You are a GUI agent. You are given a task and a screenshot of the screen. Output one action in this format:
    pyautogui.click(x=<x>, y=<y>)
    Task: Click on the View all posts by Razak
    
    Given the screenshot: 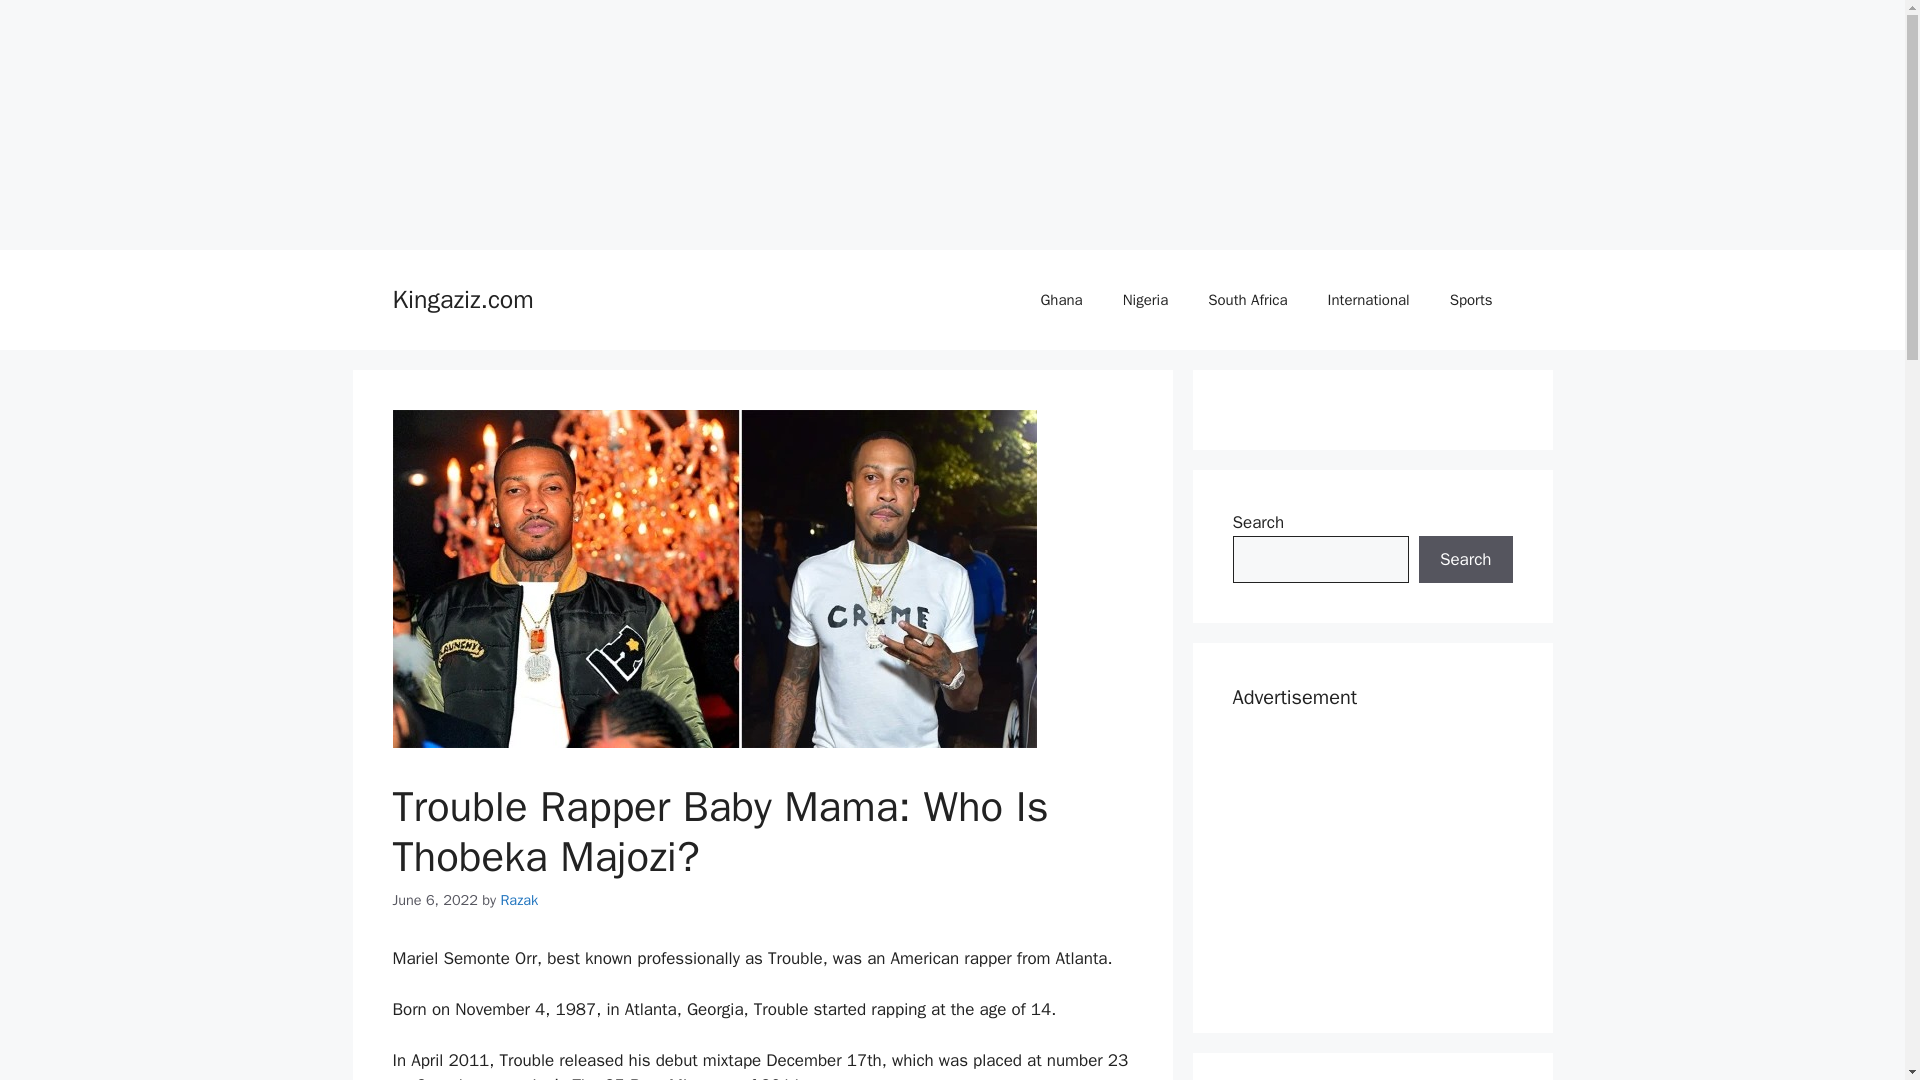 What is the action you would take?
    pyautogui.click(x=518, y=900)
    